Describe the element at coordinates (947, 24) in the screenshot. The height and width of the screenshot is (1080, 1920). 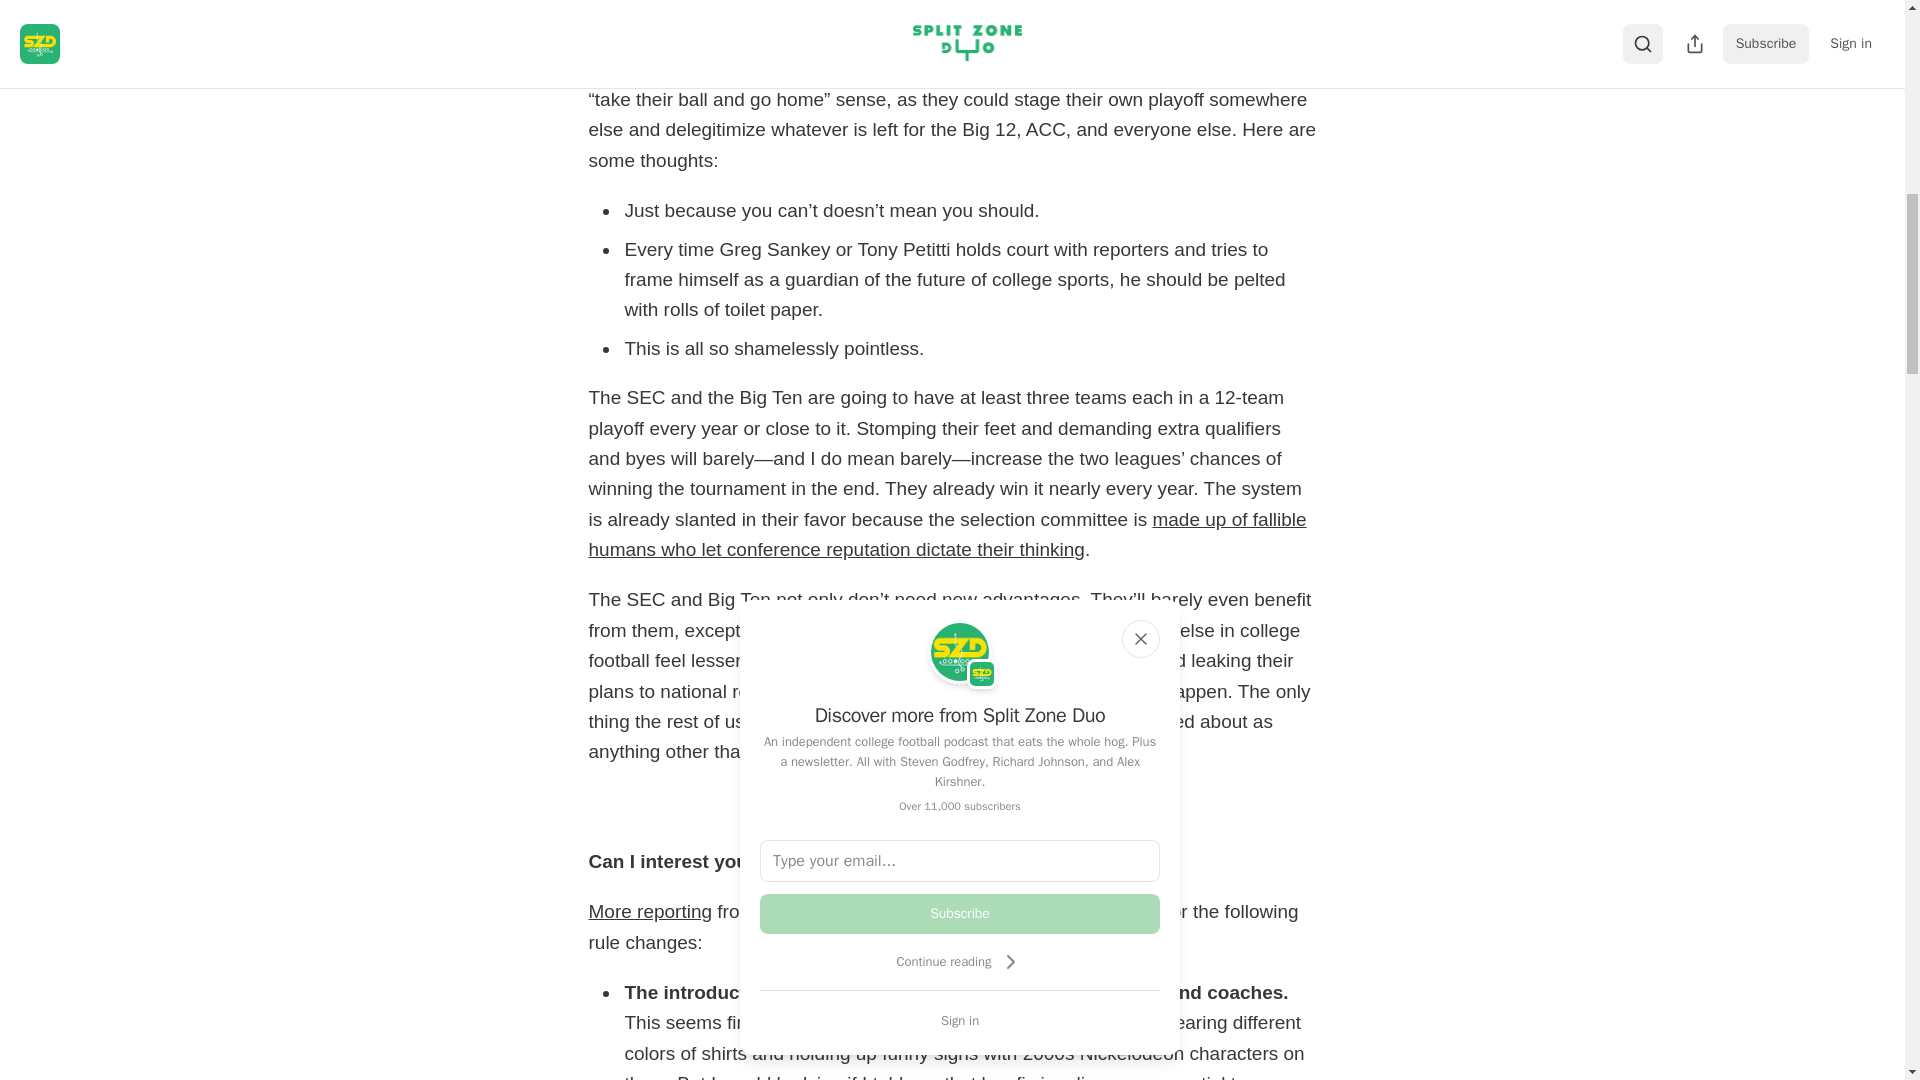
I see `should go to the champions of the Big Ten and the SEC` at that location.